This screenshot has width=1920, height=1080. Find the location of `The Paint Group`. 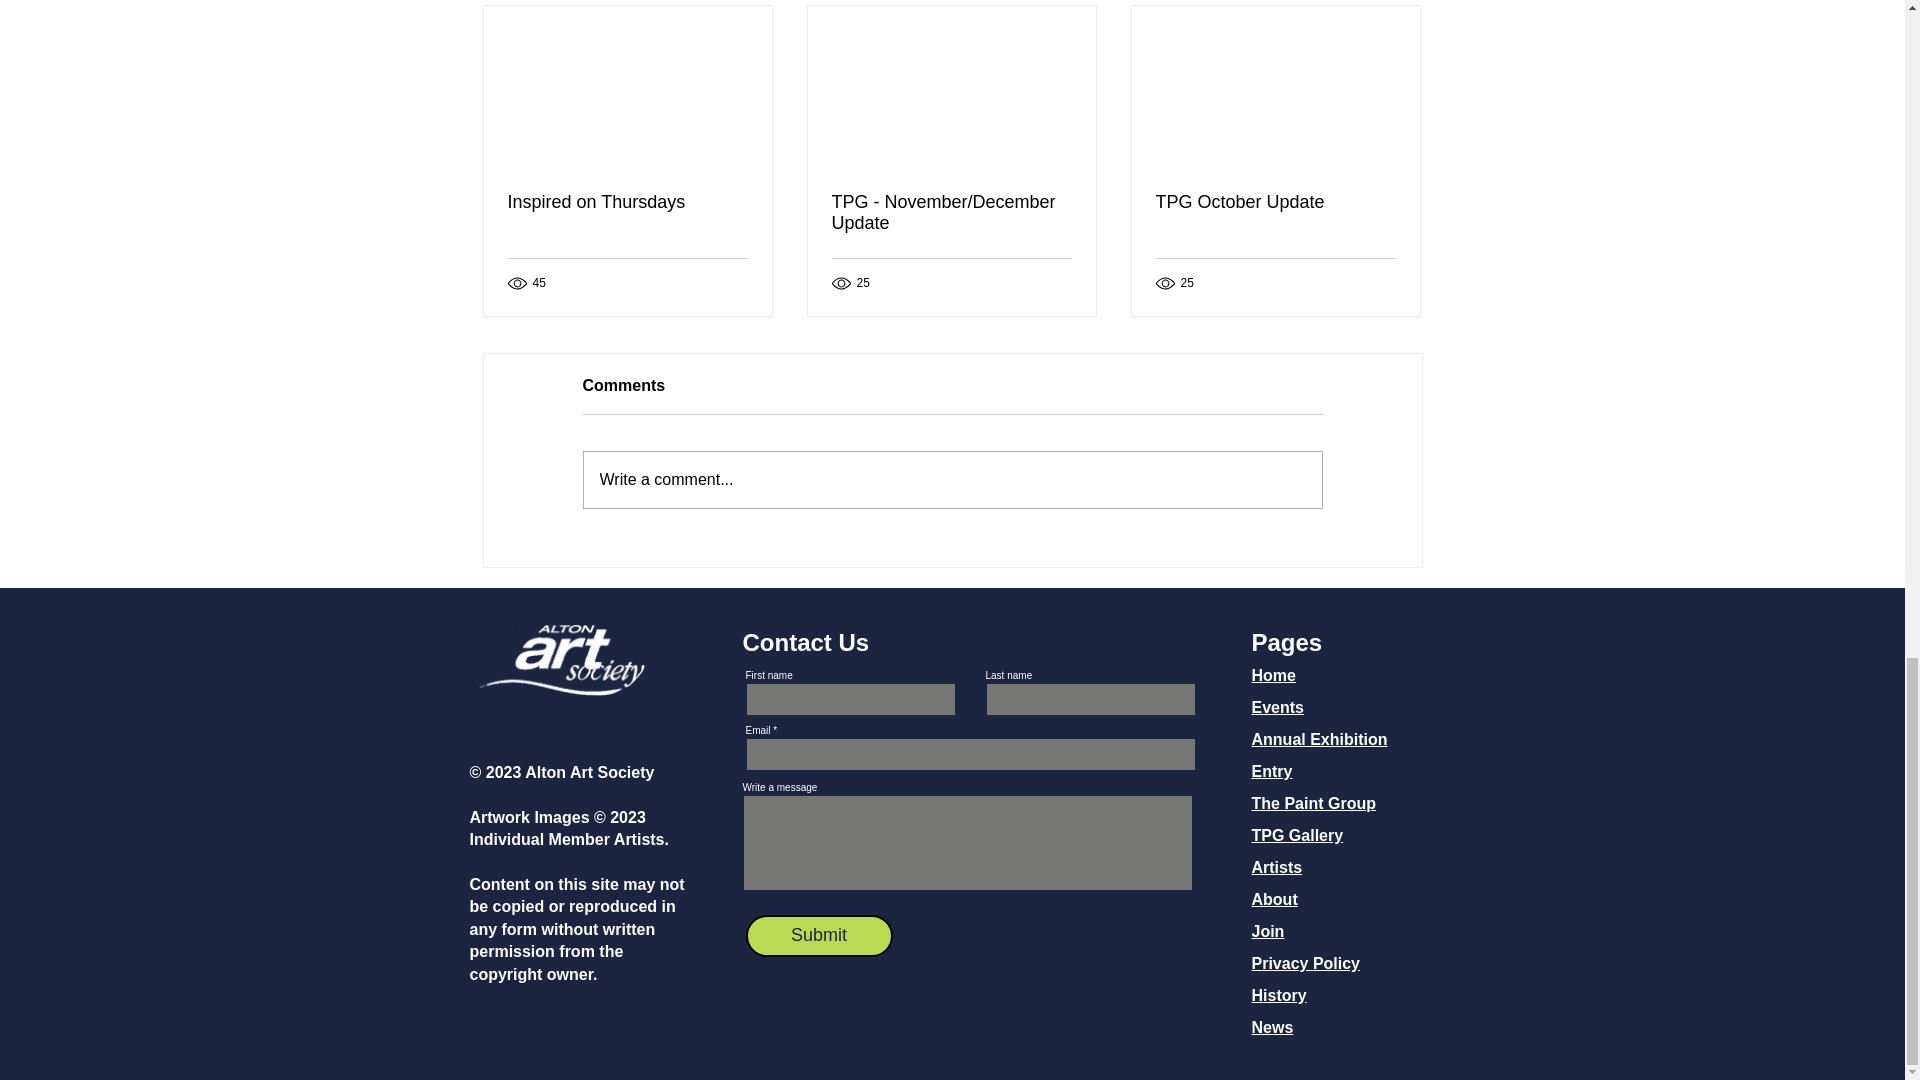

The Paint Group is located at coordinates (1314, 803).